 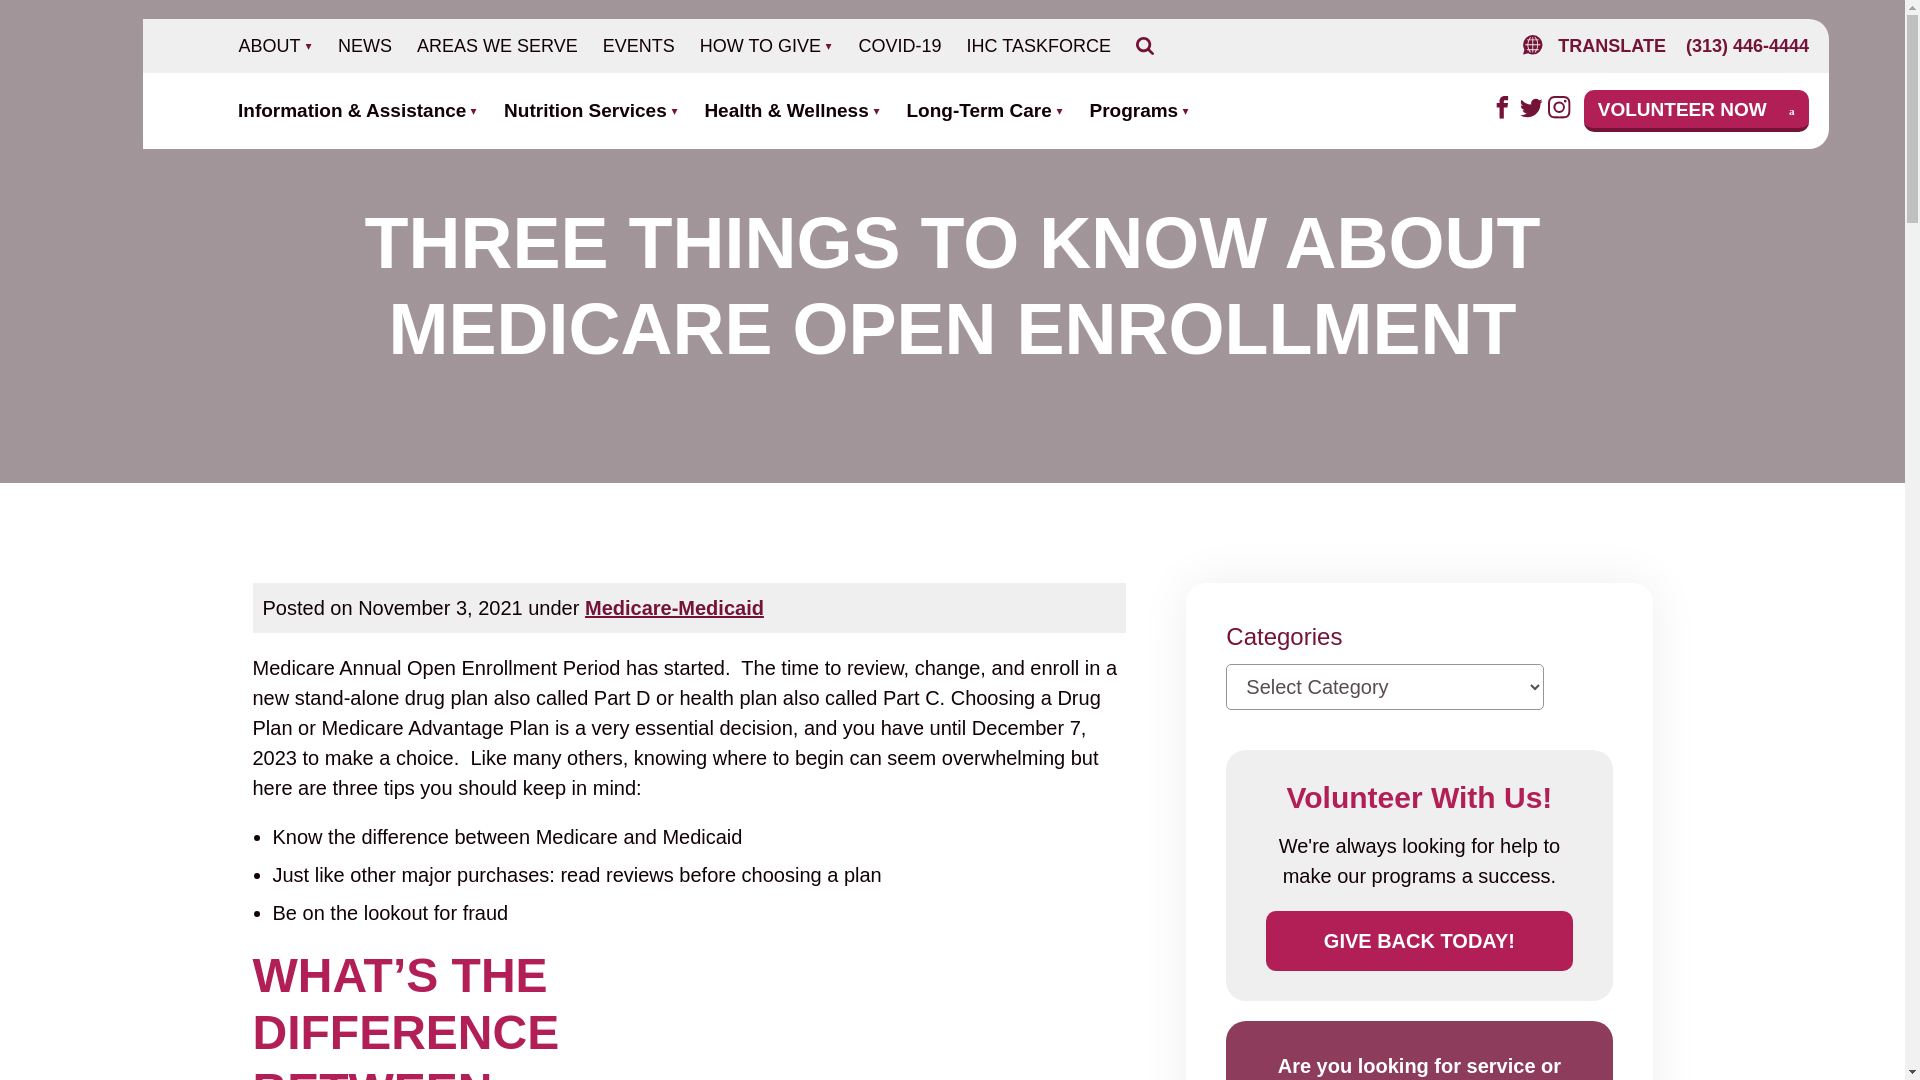 What do you see at coordinates (1038, 46) in the screenshot?
I see `IHC TASKFORCE` at bounding box center [1038, 46].